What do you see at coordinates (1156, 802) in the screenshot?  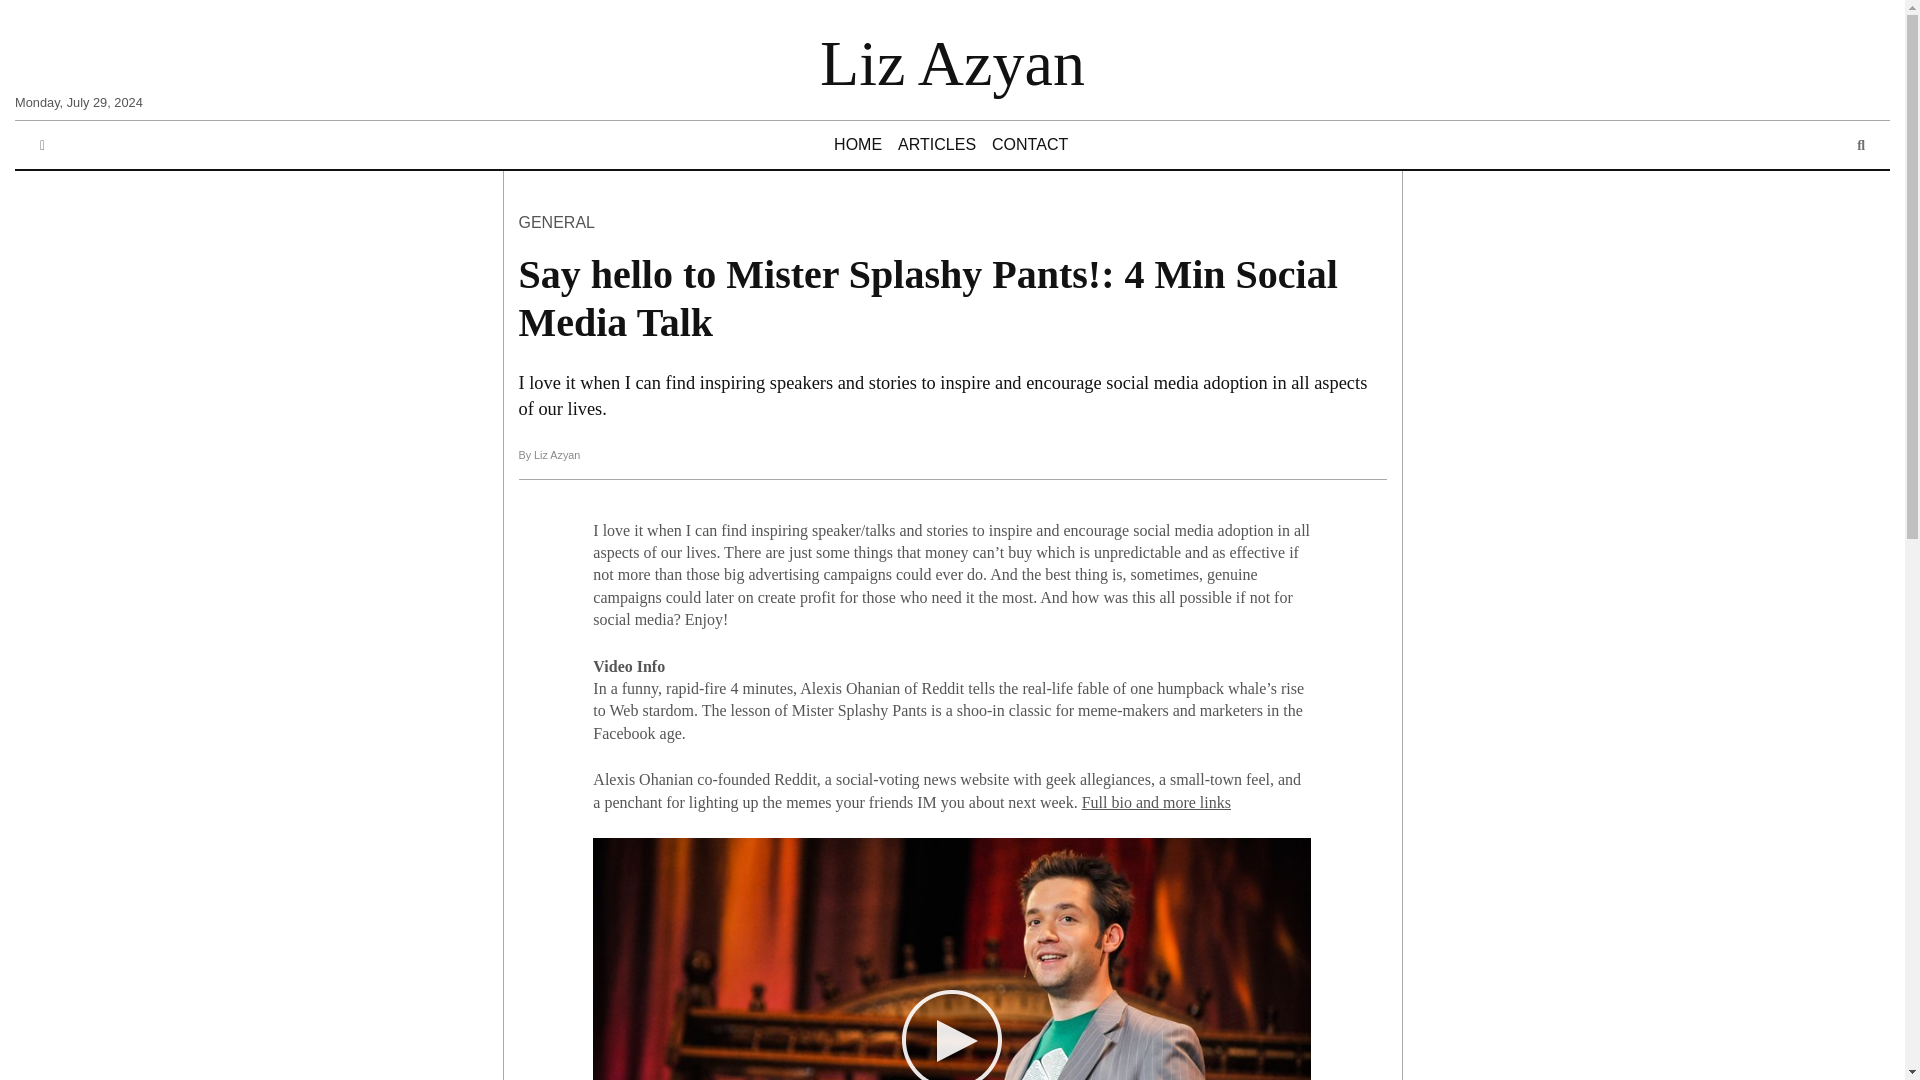 I see `Full bio and more links` at bounding box center [1156, 802].